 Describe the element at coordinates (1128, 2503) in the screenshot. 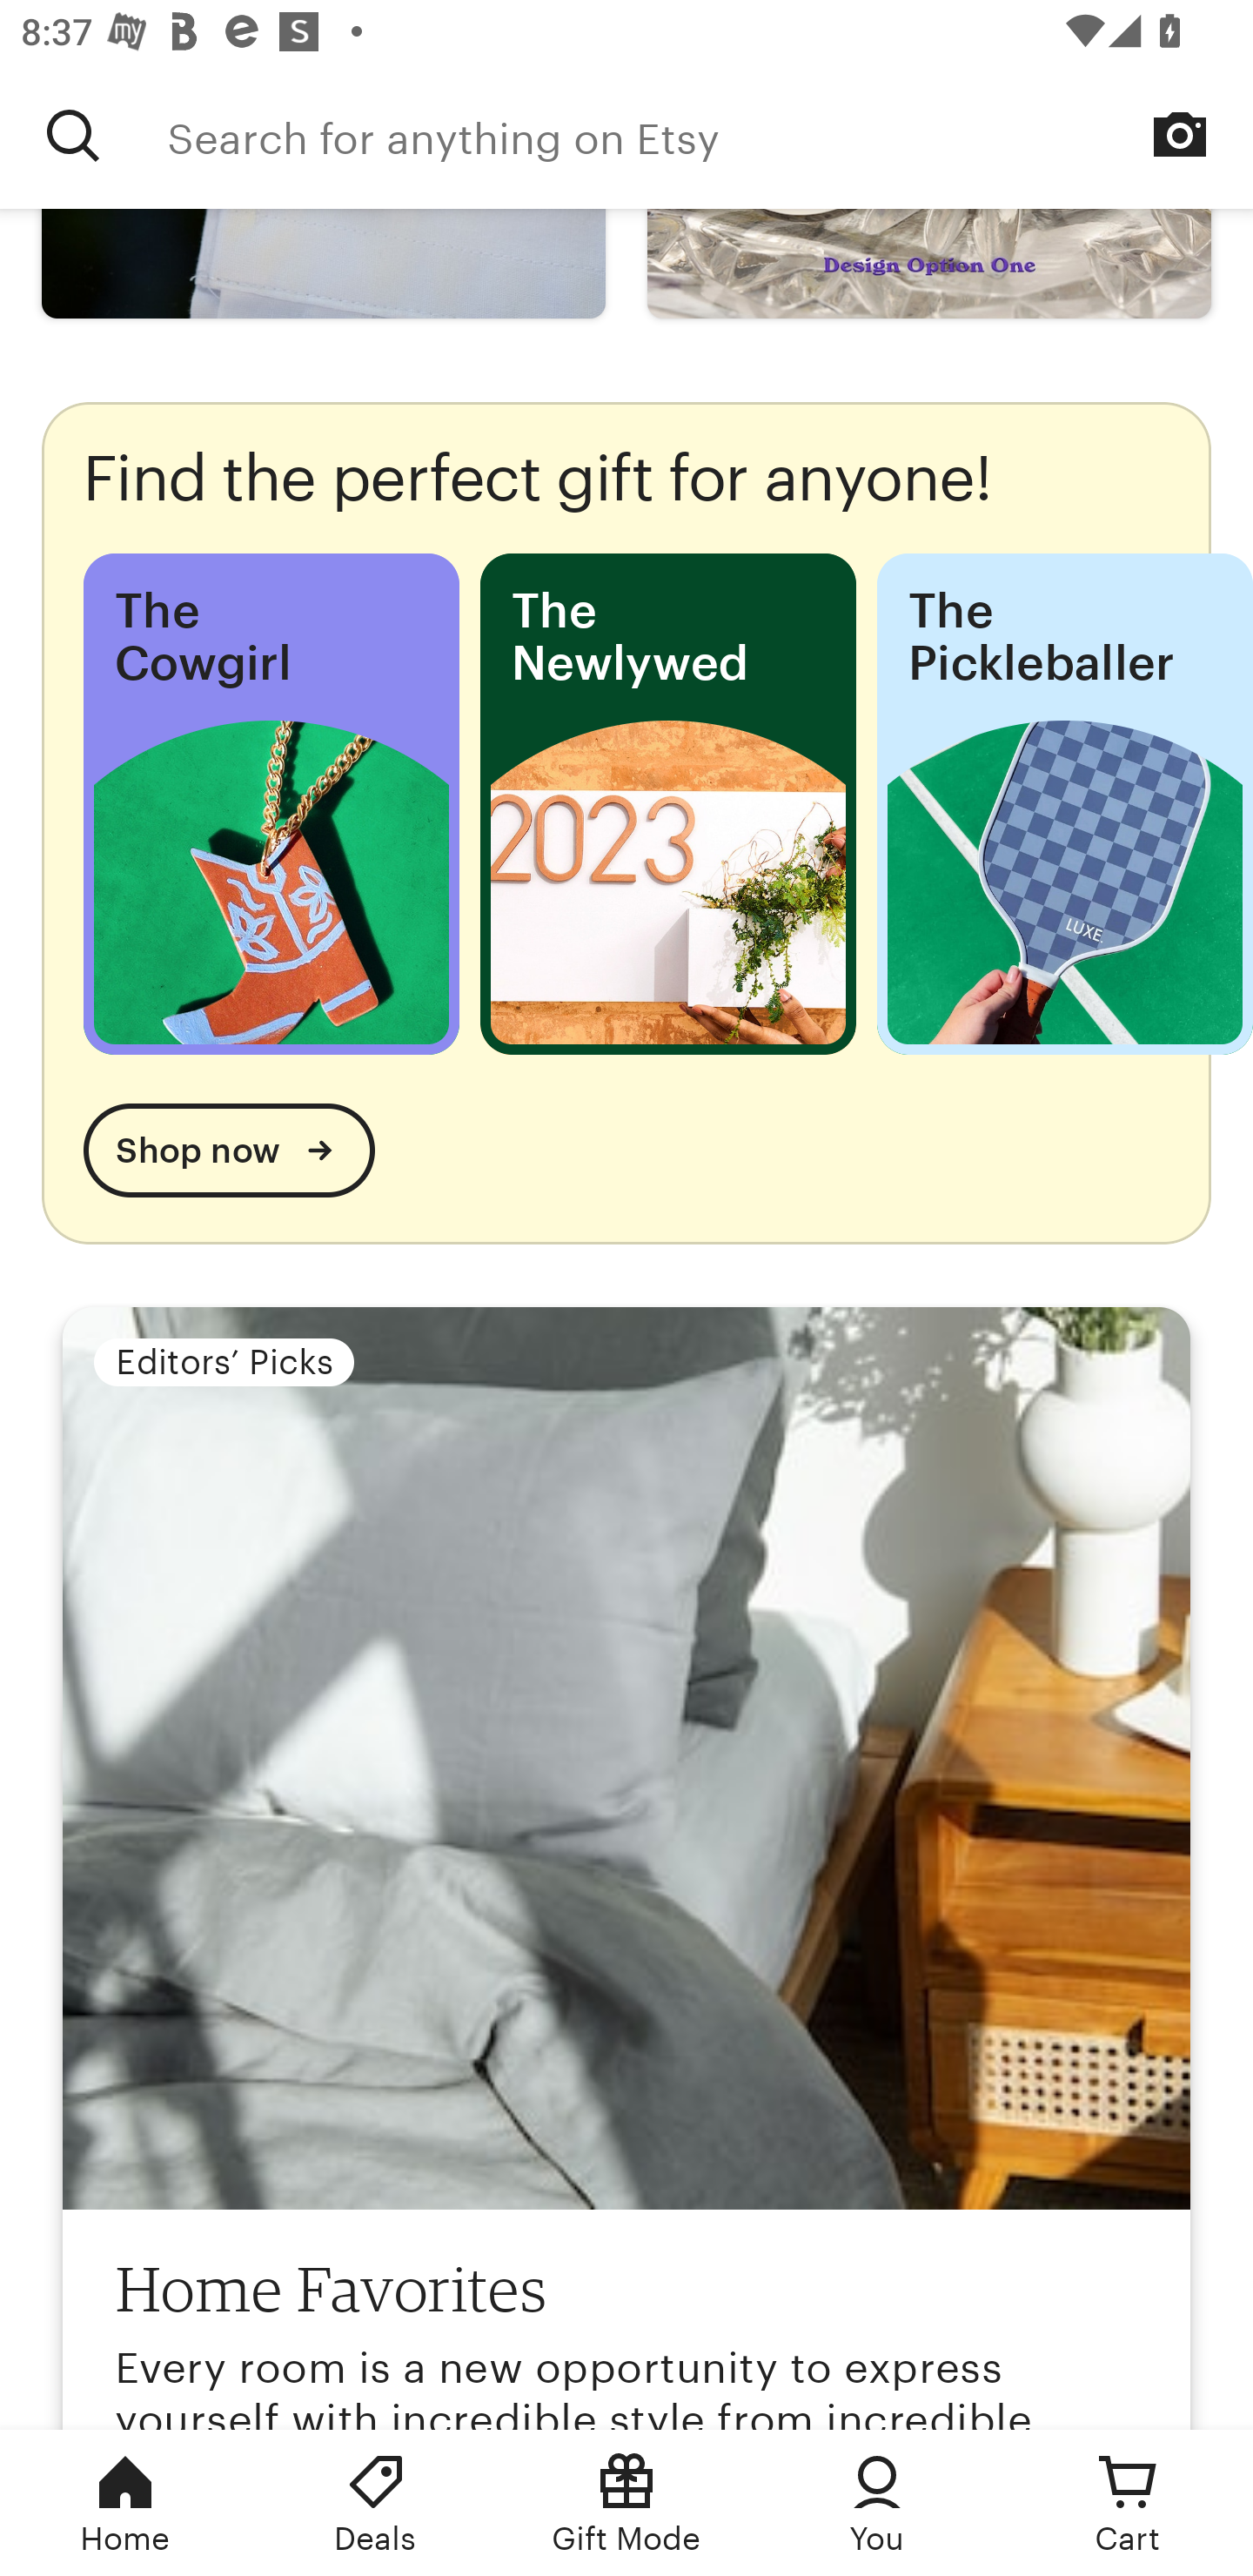

I see `Cart` at that location.